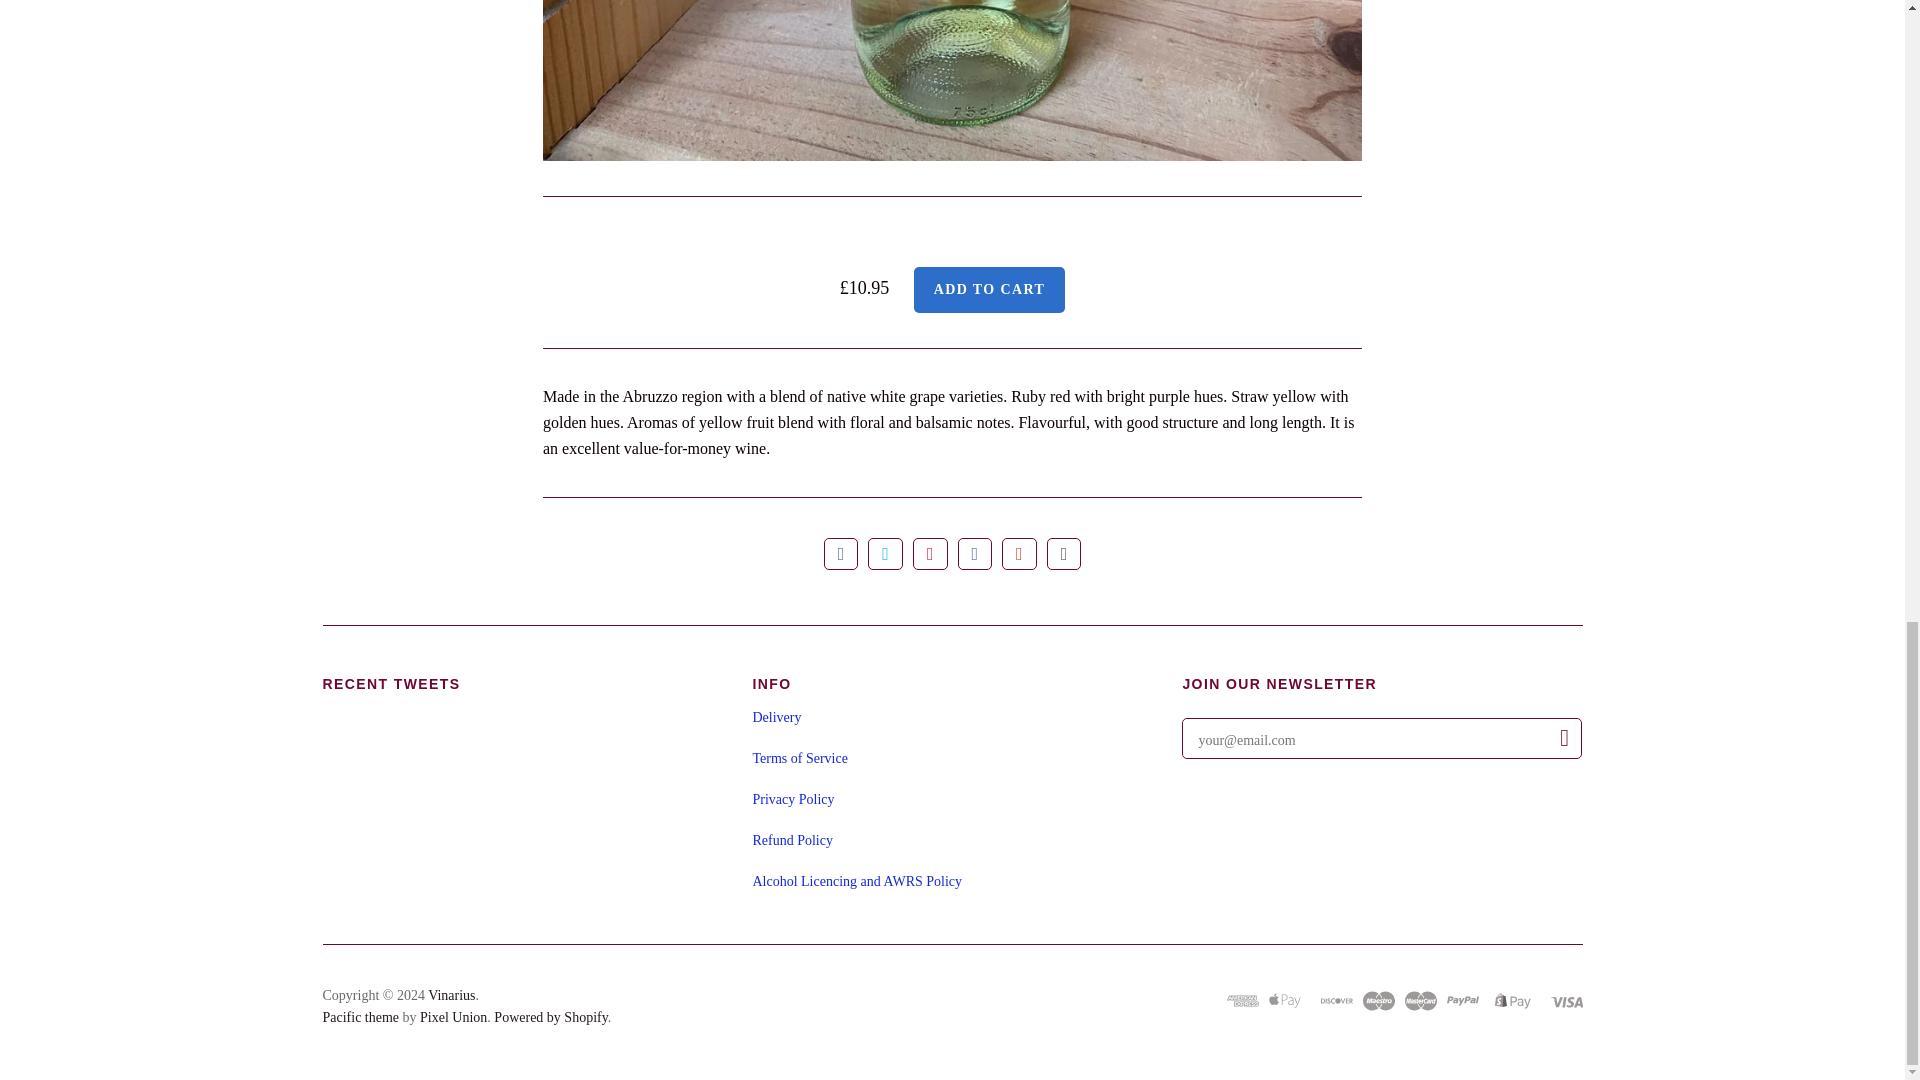 This screenshot has width=1920, height=1080. Describe the element at coordinates (799, 758) in the screenshot. I see `Terms of Service` at that location.